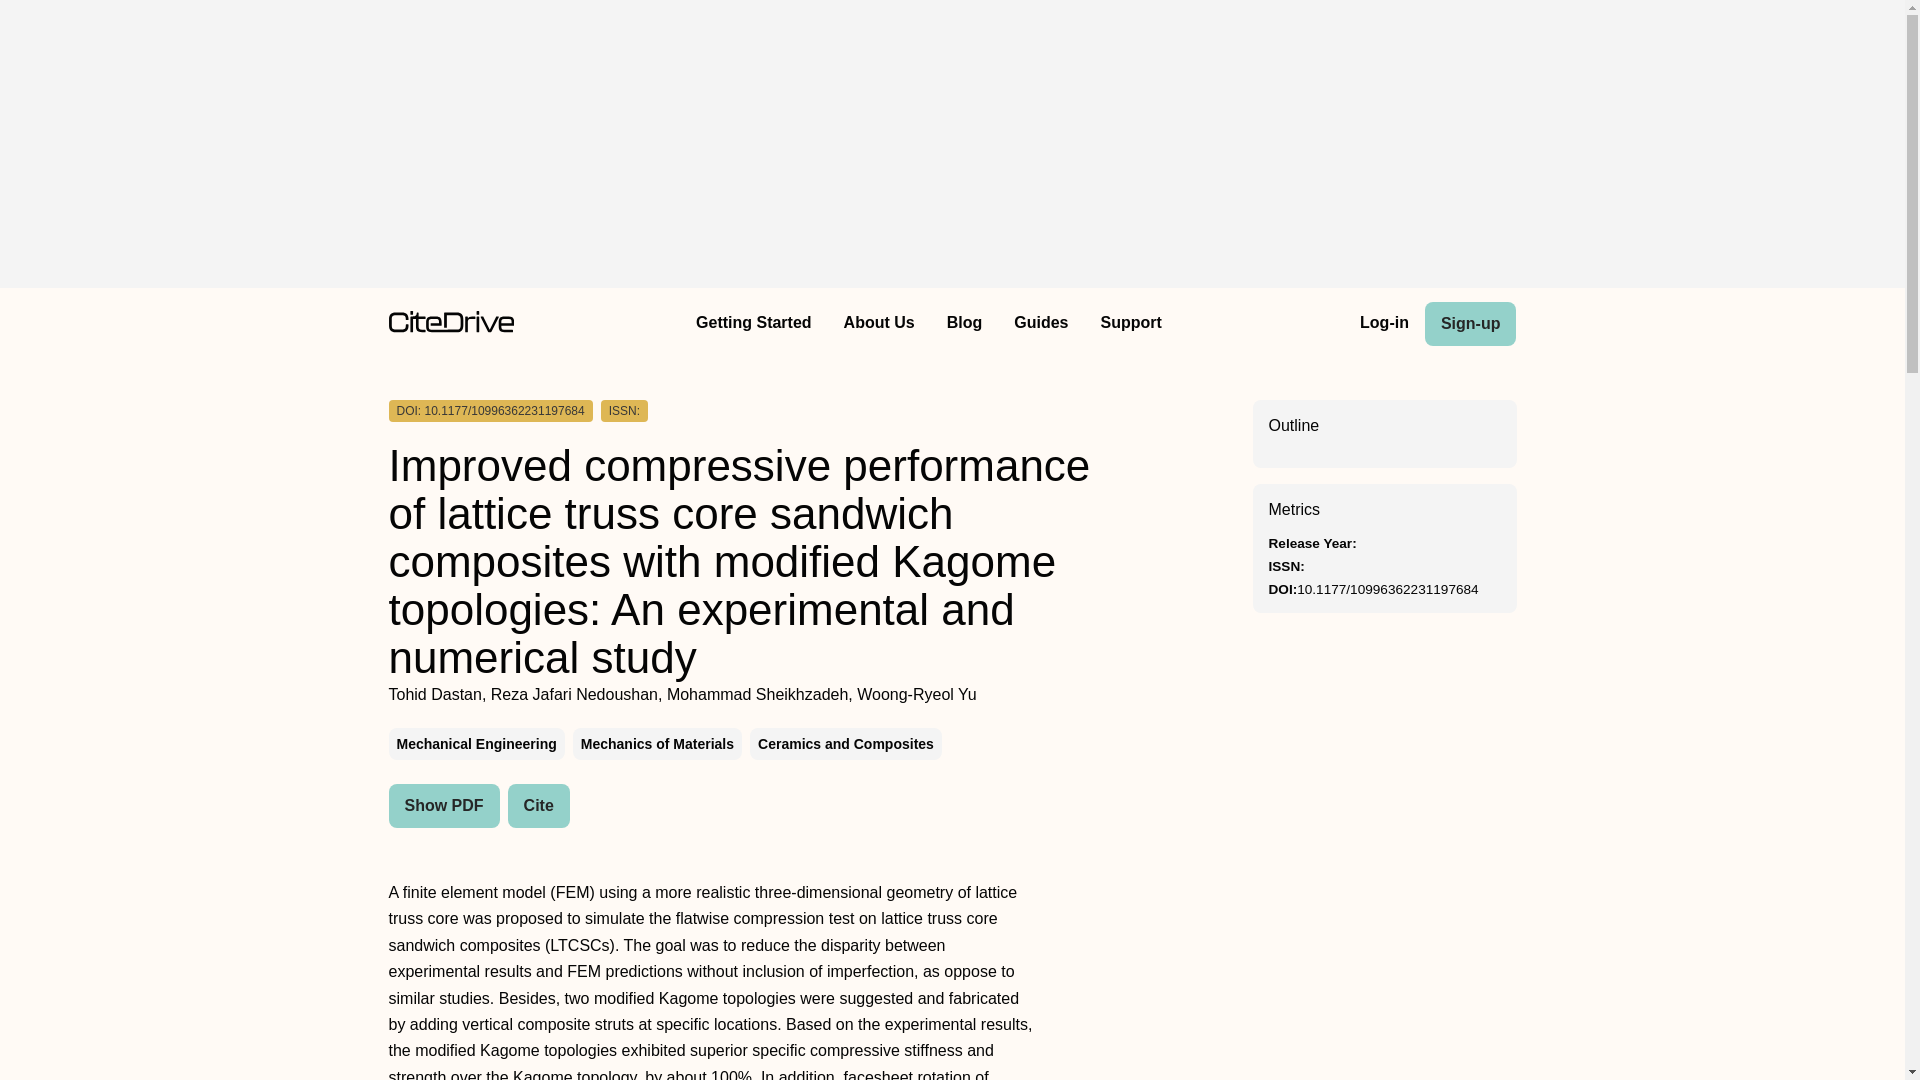  What do you see at coordinates (443, 806) in the screenshot?
I see `Show PDF` at bounding box center [443, 806].